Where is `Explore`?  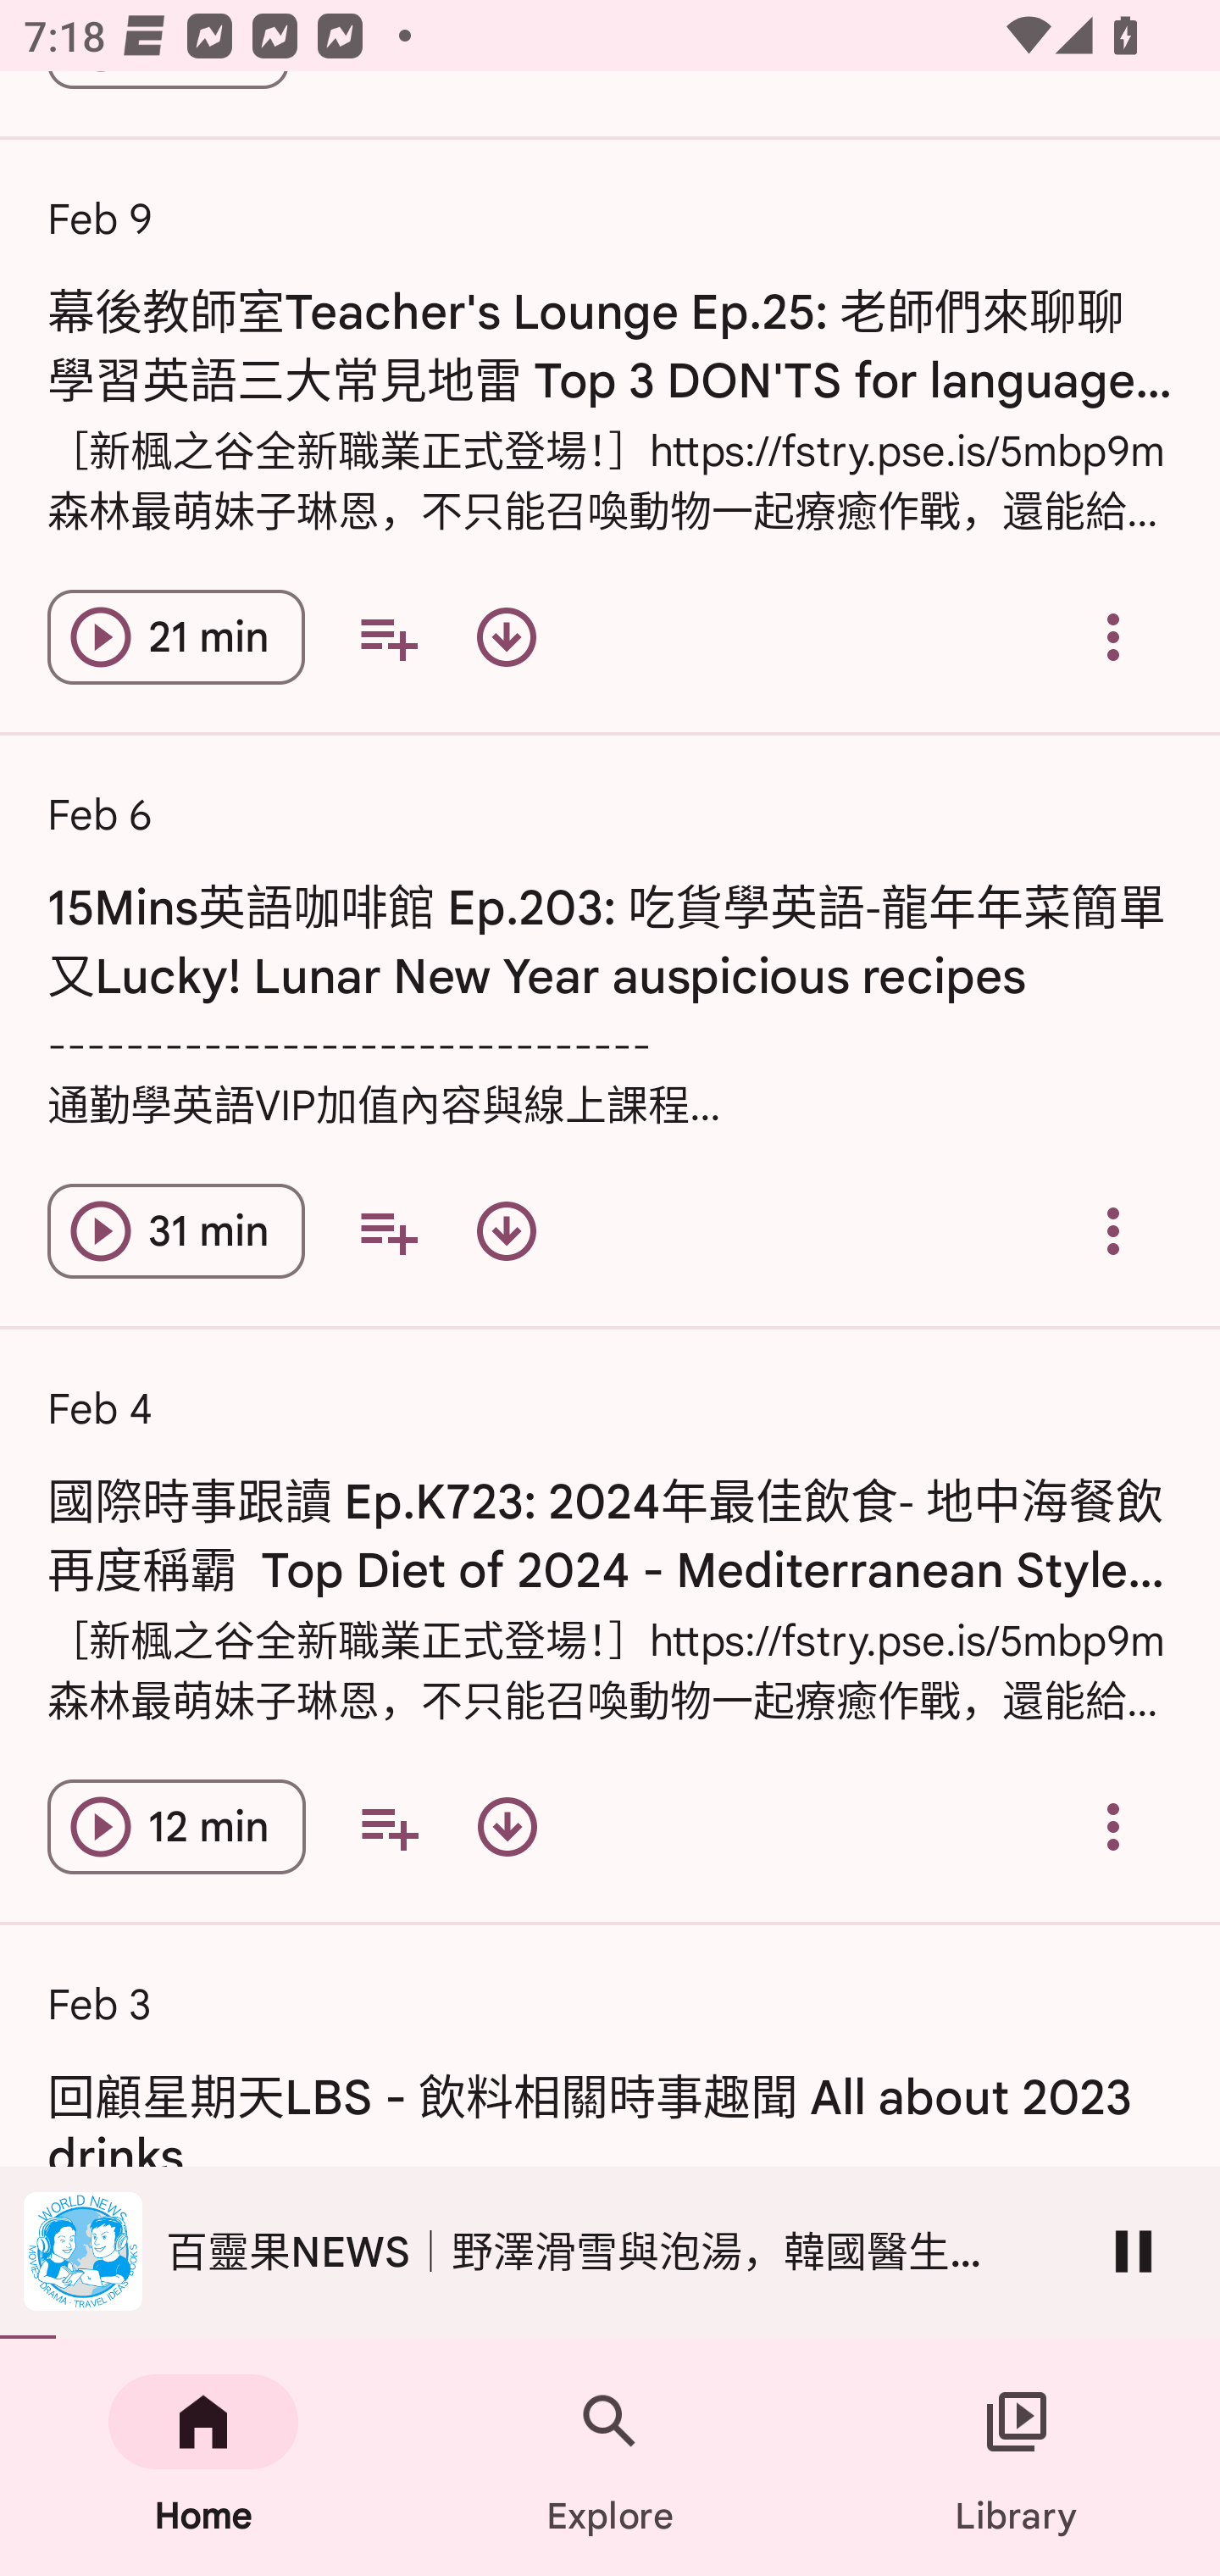
Explore is located at coordinates (610, 2457).